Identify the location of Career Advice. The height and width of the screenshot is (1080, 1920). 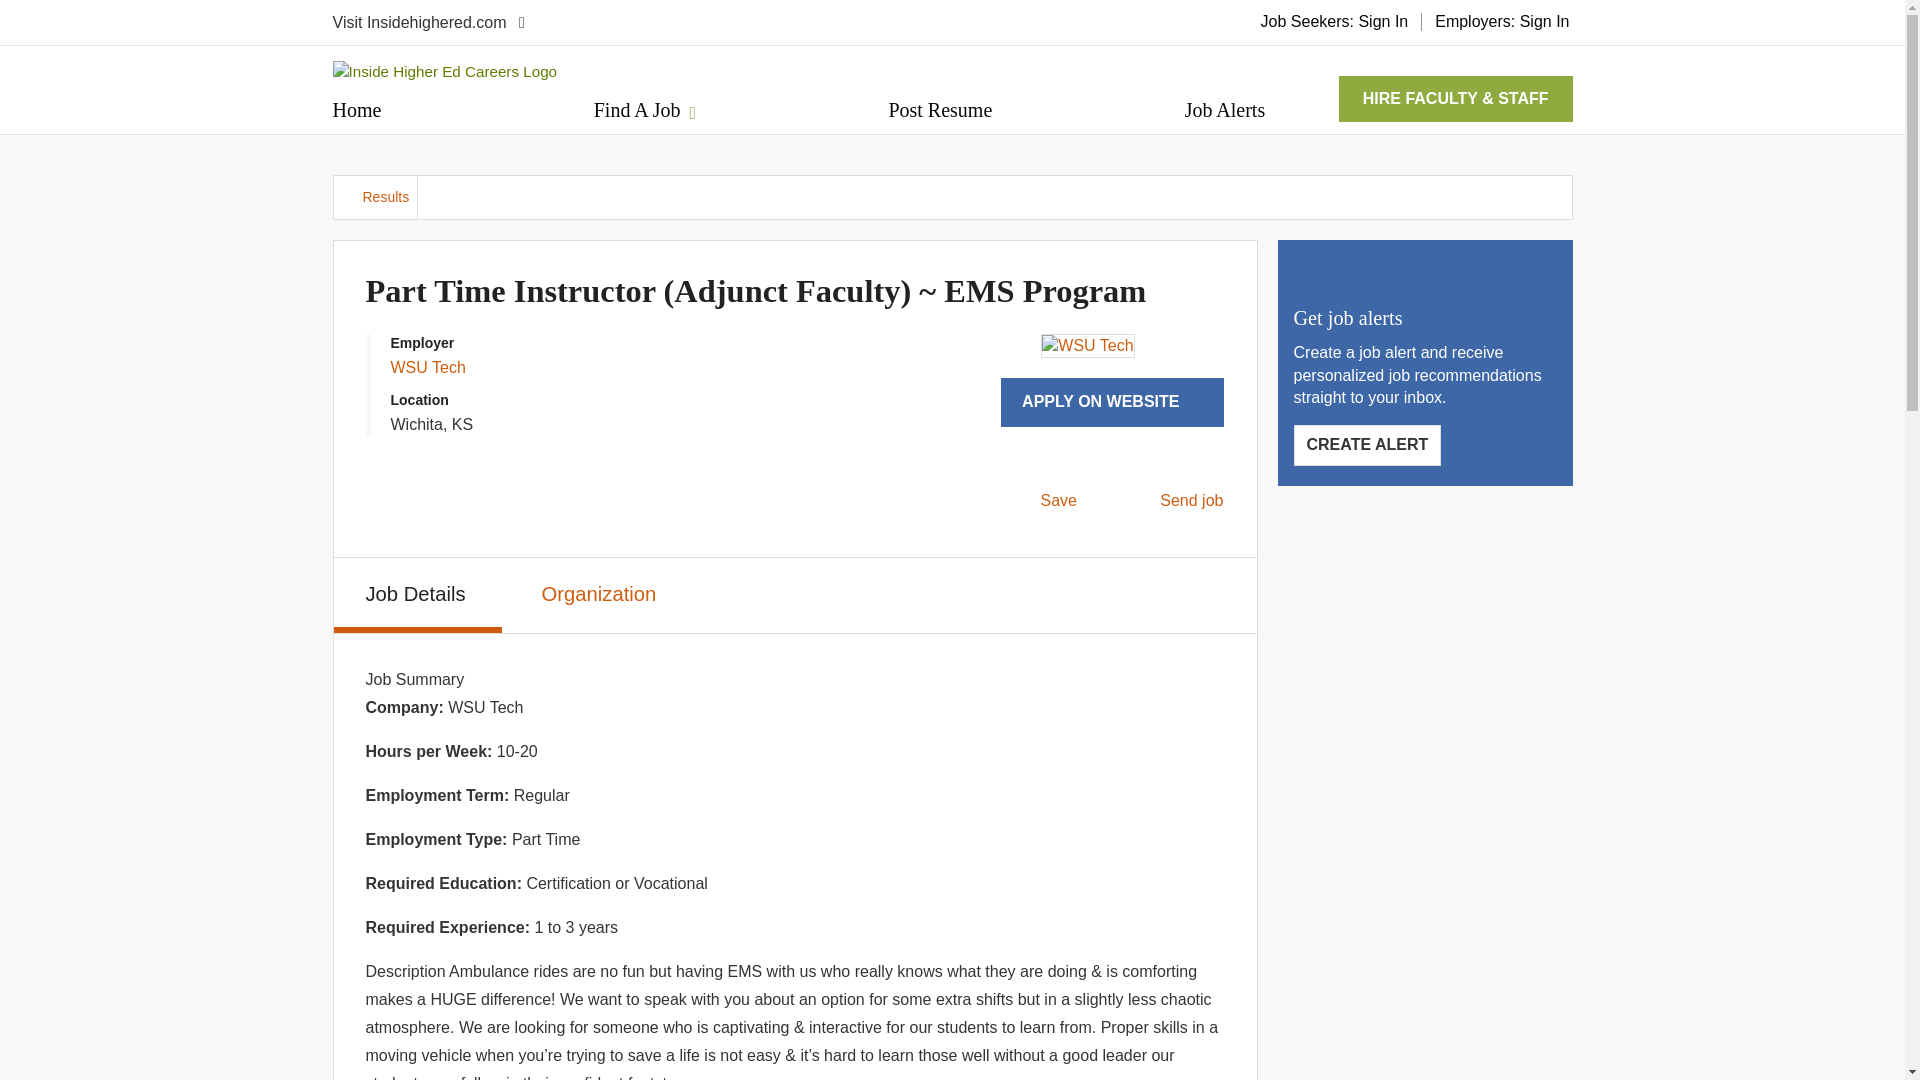
(1514, 110).